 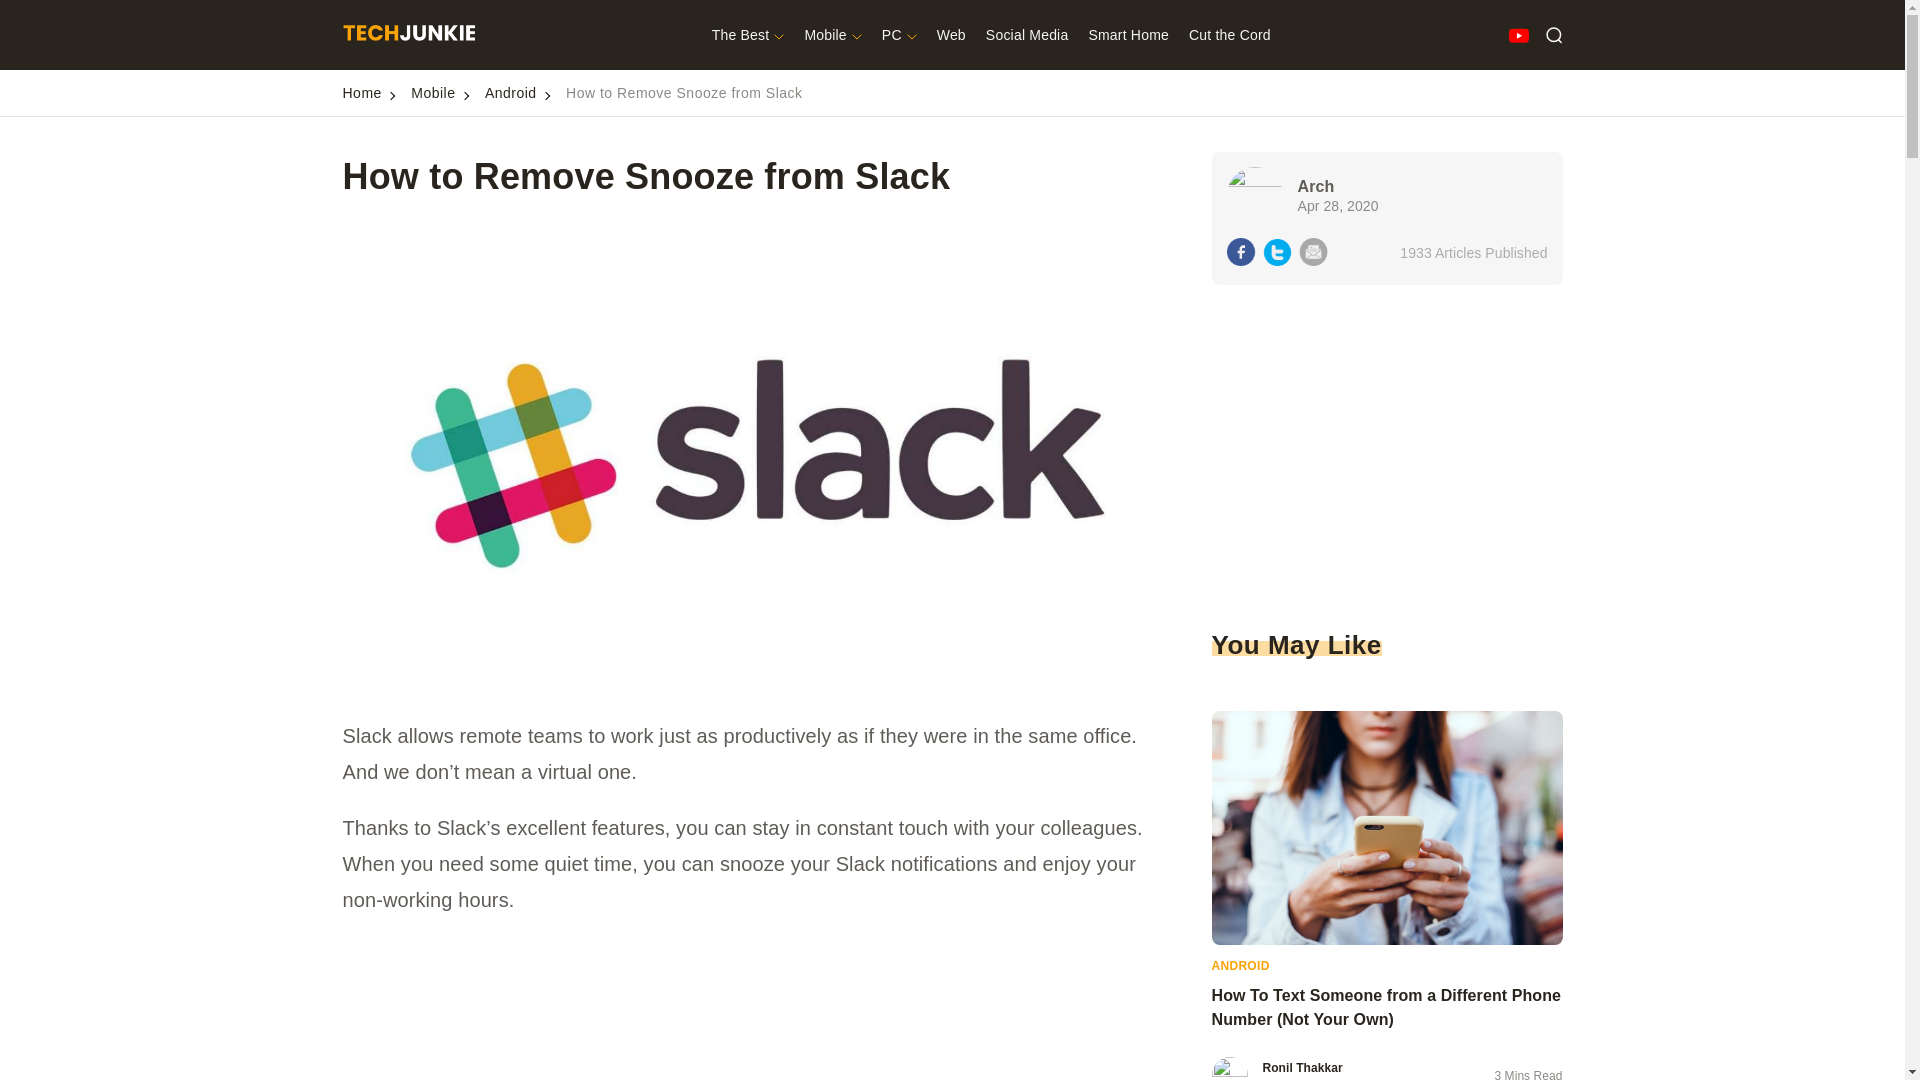 What do you see at coordinates (1278, 254) in the screenshot?
I see `Share to Twitter` at bounding box center [1278, 254].